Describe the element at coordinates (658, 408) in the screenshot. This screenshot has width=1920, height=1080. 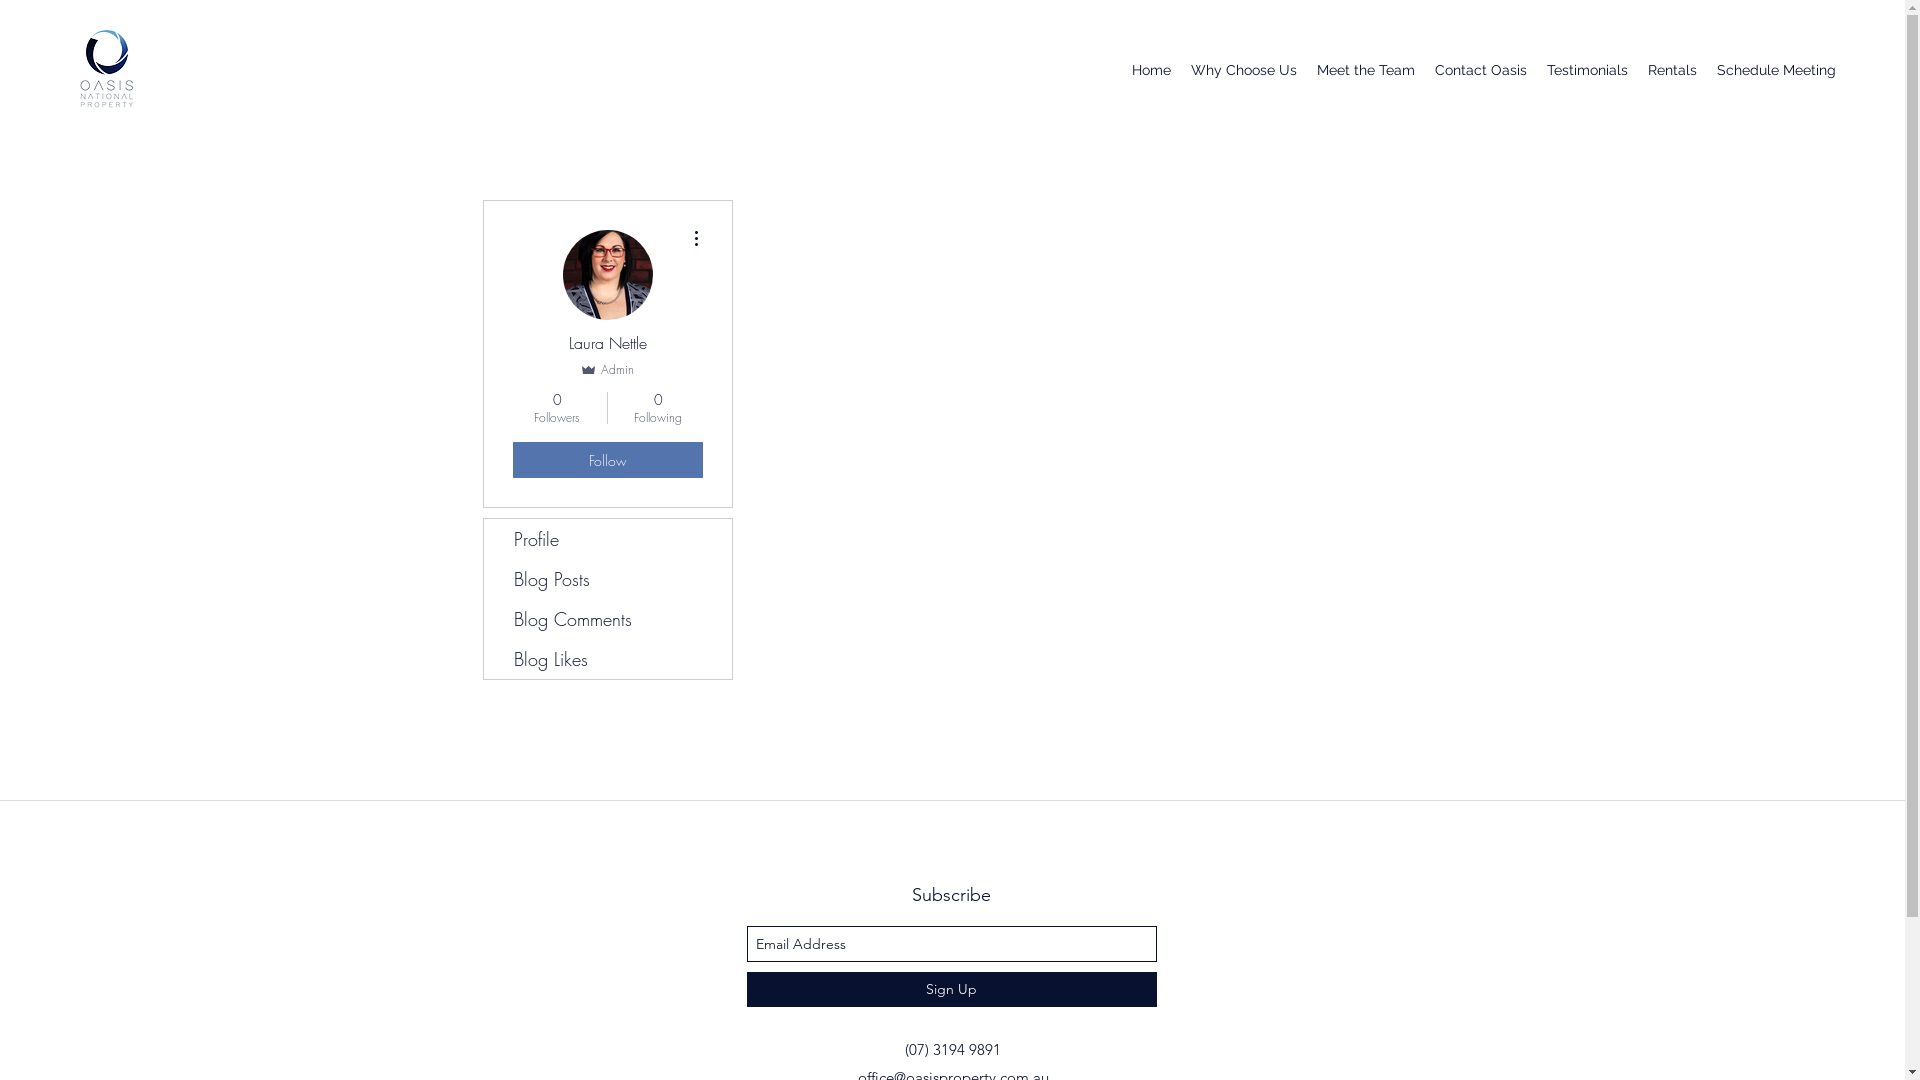
I see `0
Following` at that location.